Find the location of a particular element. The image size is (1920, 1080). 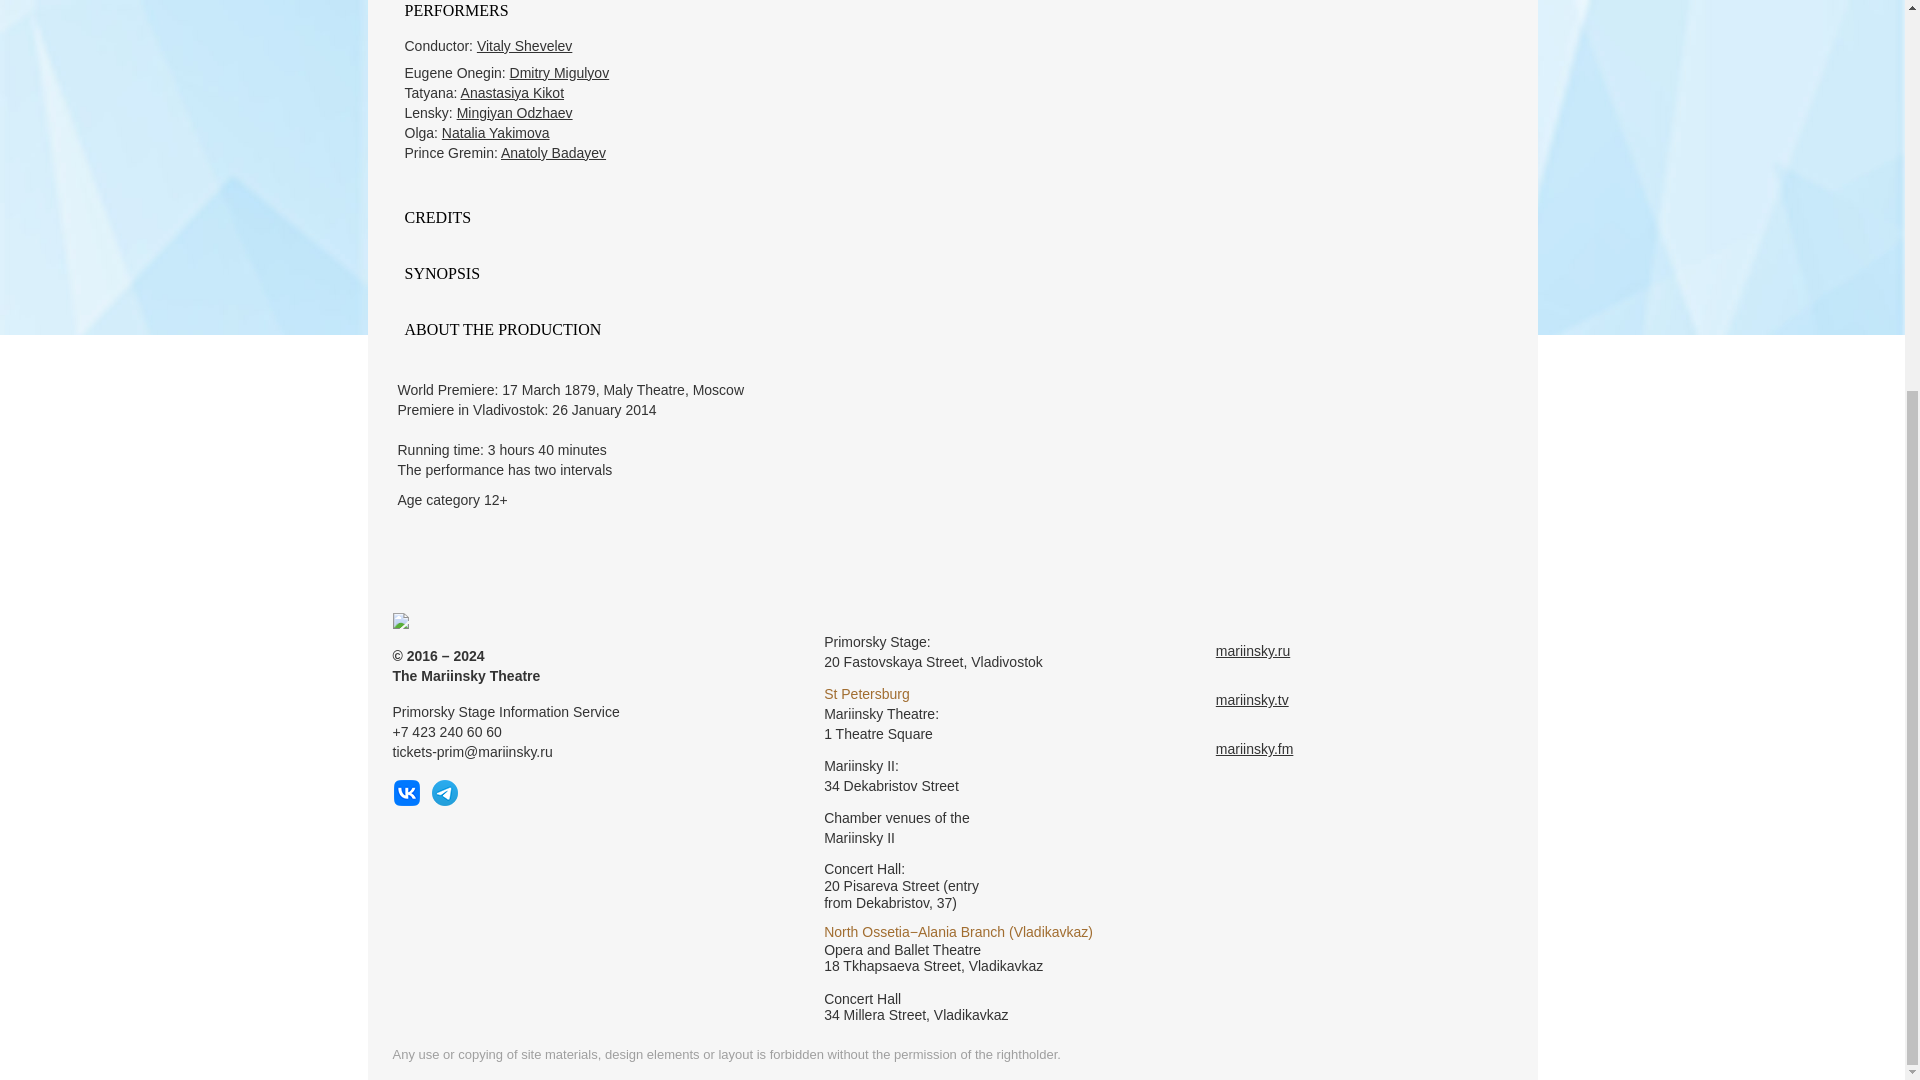

Vitaly Shevelev is located at coordinates (524, 46).